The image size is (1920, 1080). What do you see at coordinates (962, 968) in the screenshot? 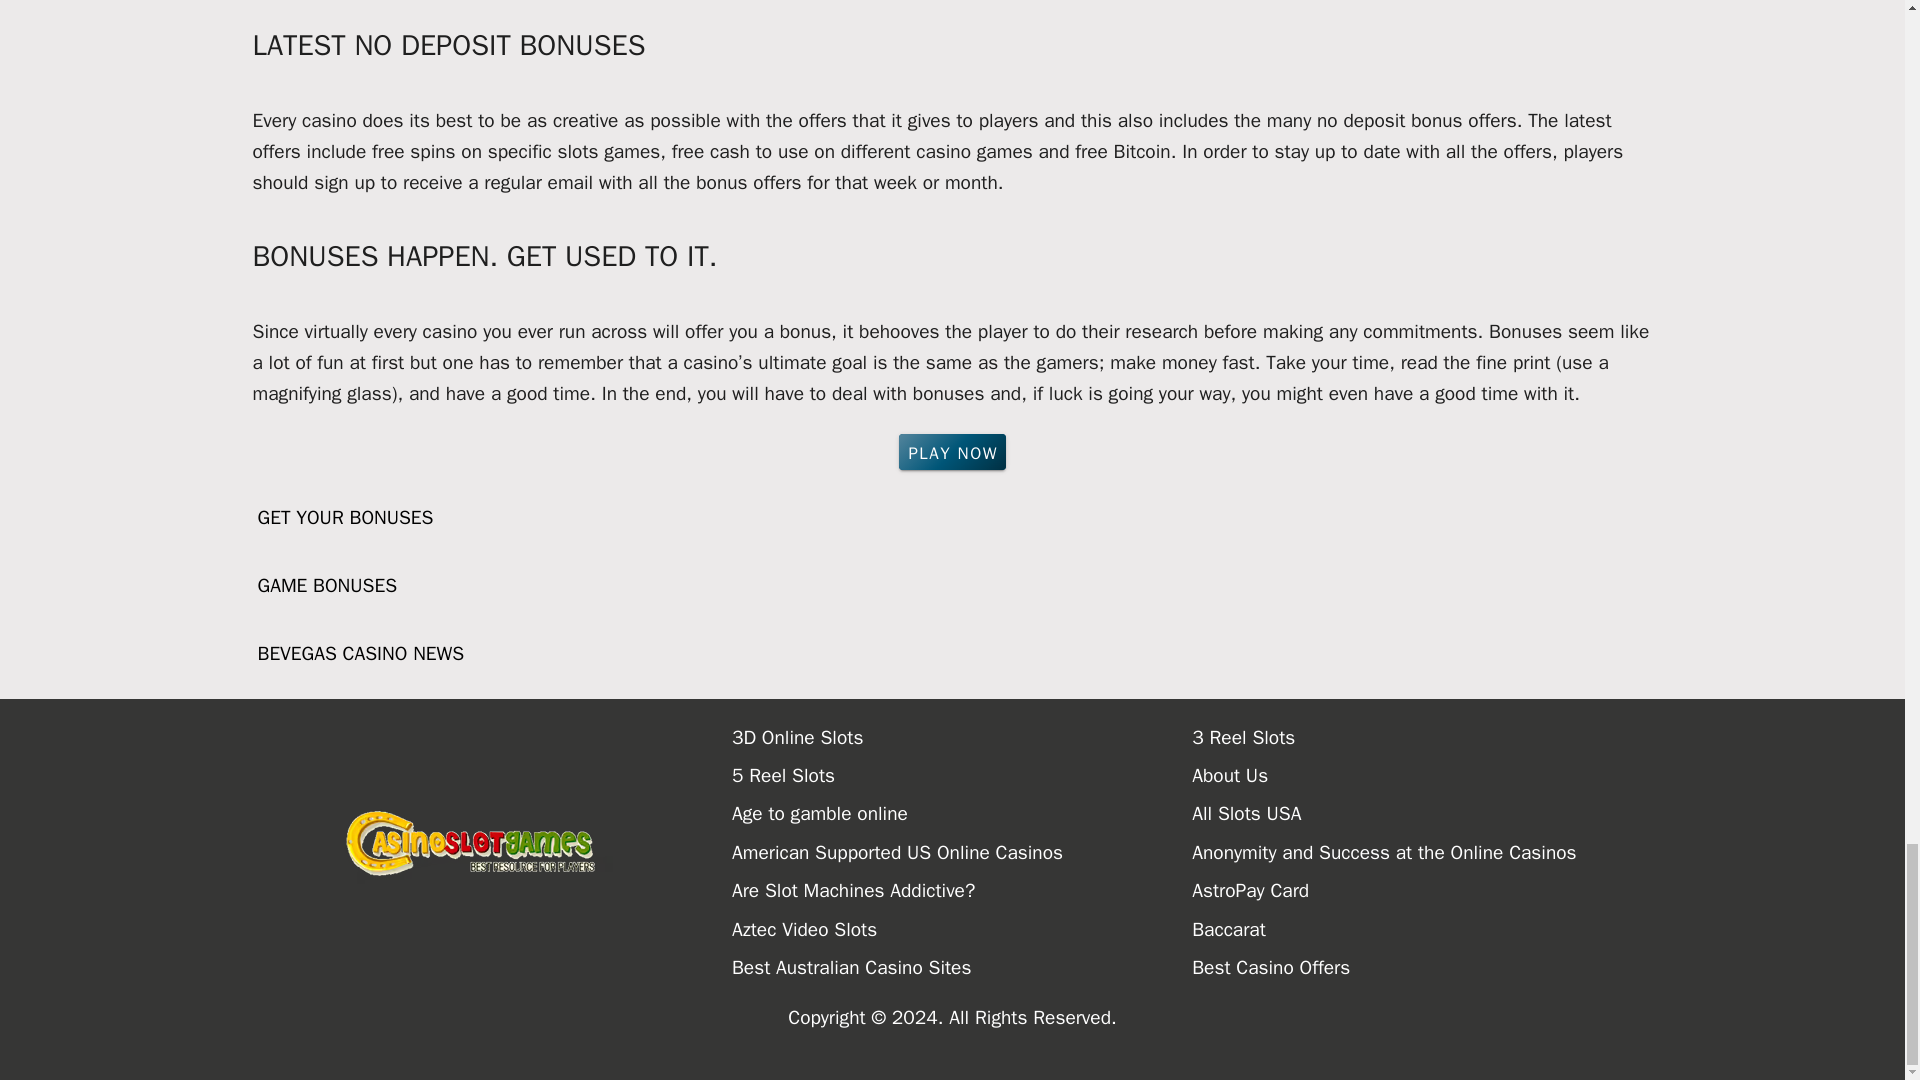
I see `Best Australian Casino Sites` at bounding box center [962, 968].